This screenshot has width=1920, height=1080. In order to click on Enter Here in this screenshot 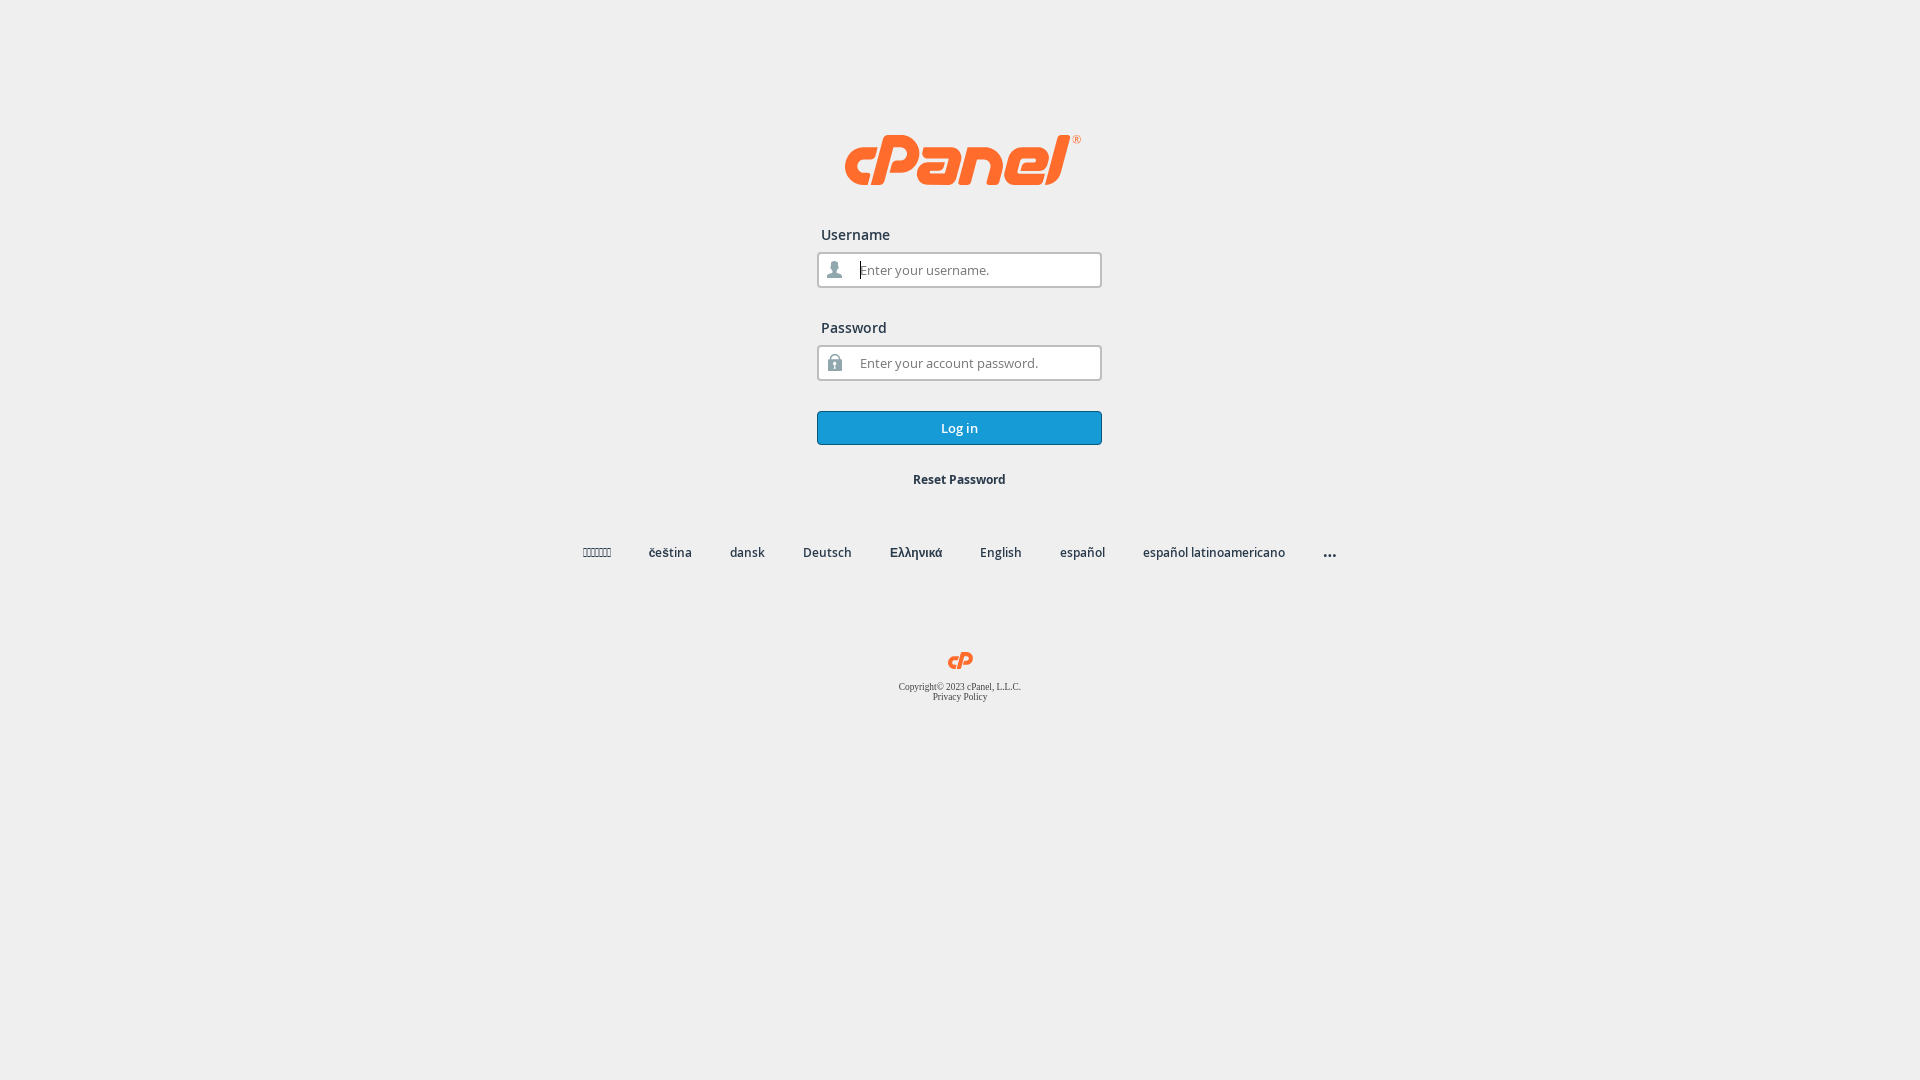, I will do `click(738, 297)`.